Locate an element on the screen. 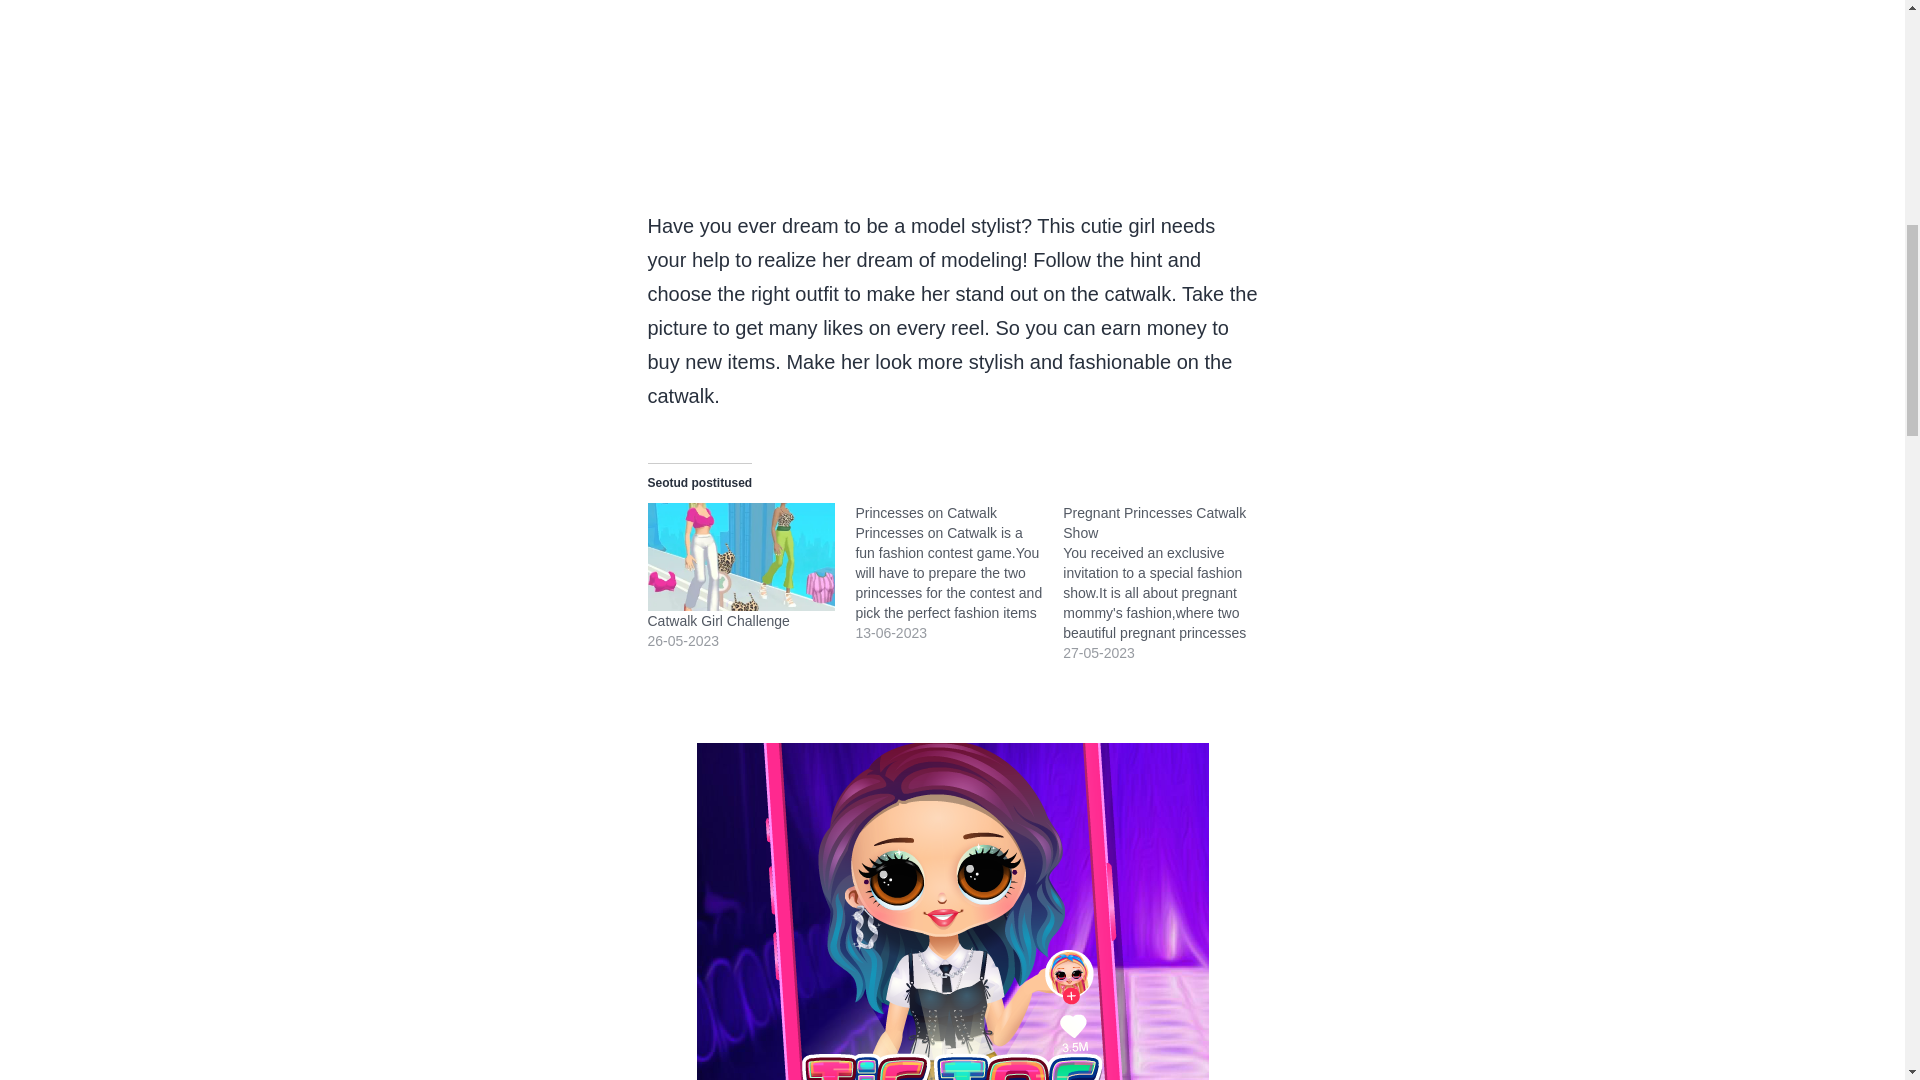 This screenshot has height=1080, width=1920. Pregnant Princesses Catwalk Show is located at coordinates (1154, 523).